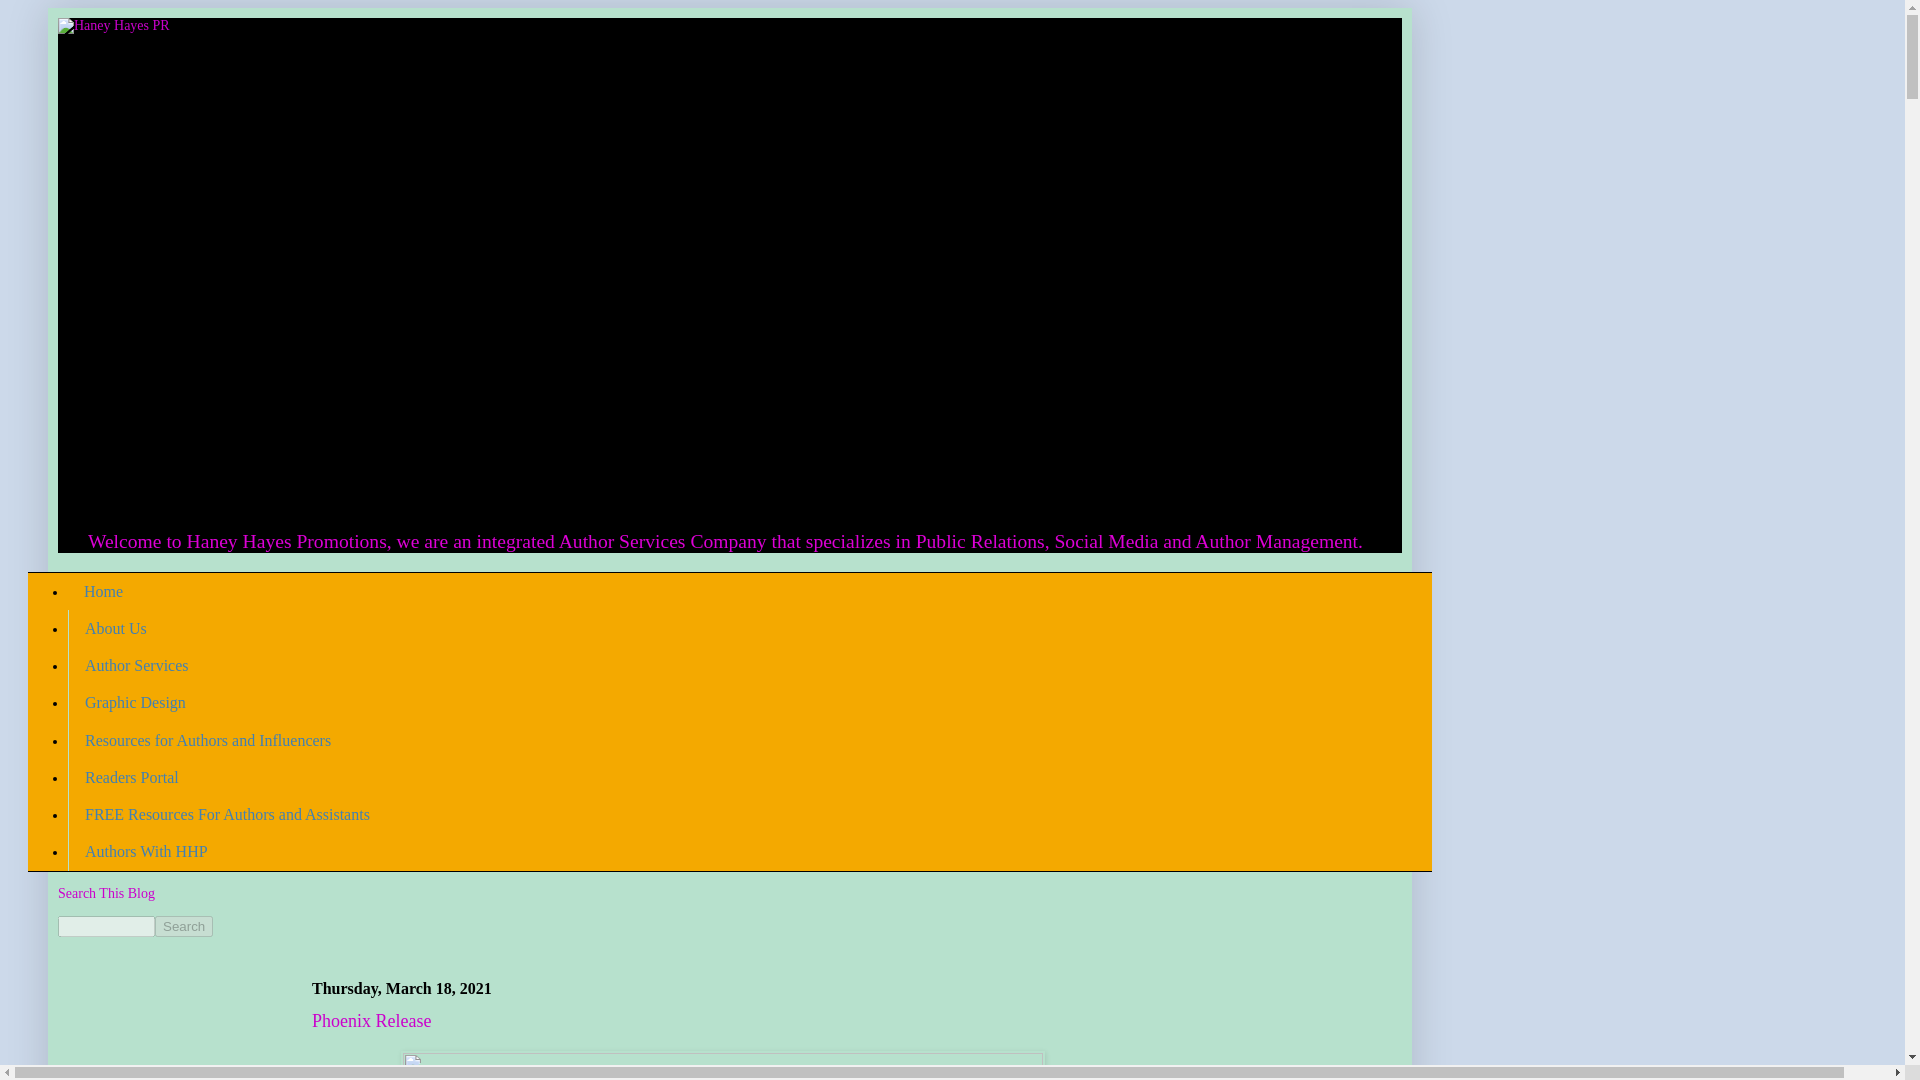 This screenshot has width=1920, height=1080. What do you see at coordinates (102, 592) in the screenshot?
I see `Home` at bounding box center [102, 592].